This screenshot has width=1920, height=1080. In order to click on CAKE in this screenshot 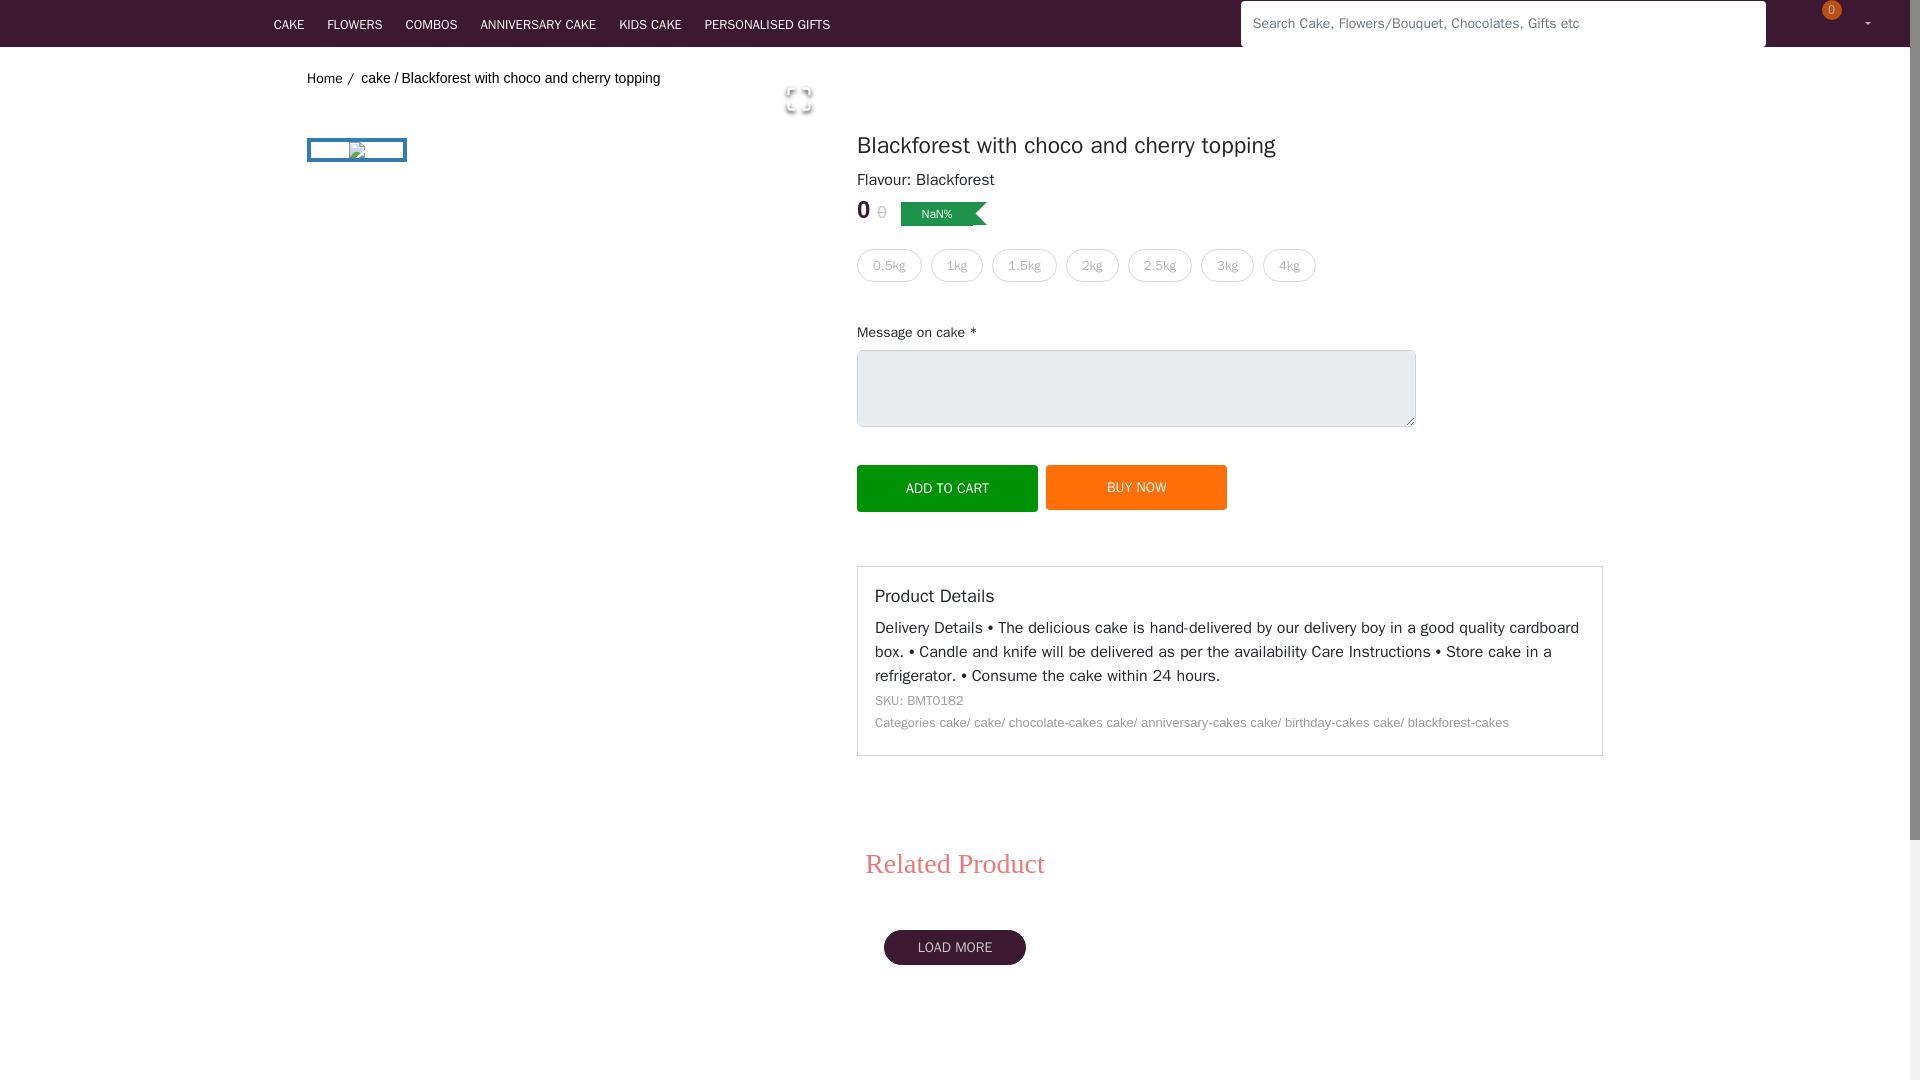, I will do `click(301, 24)`.